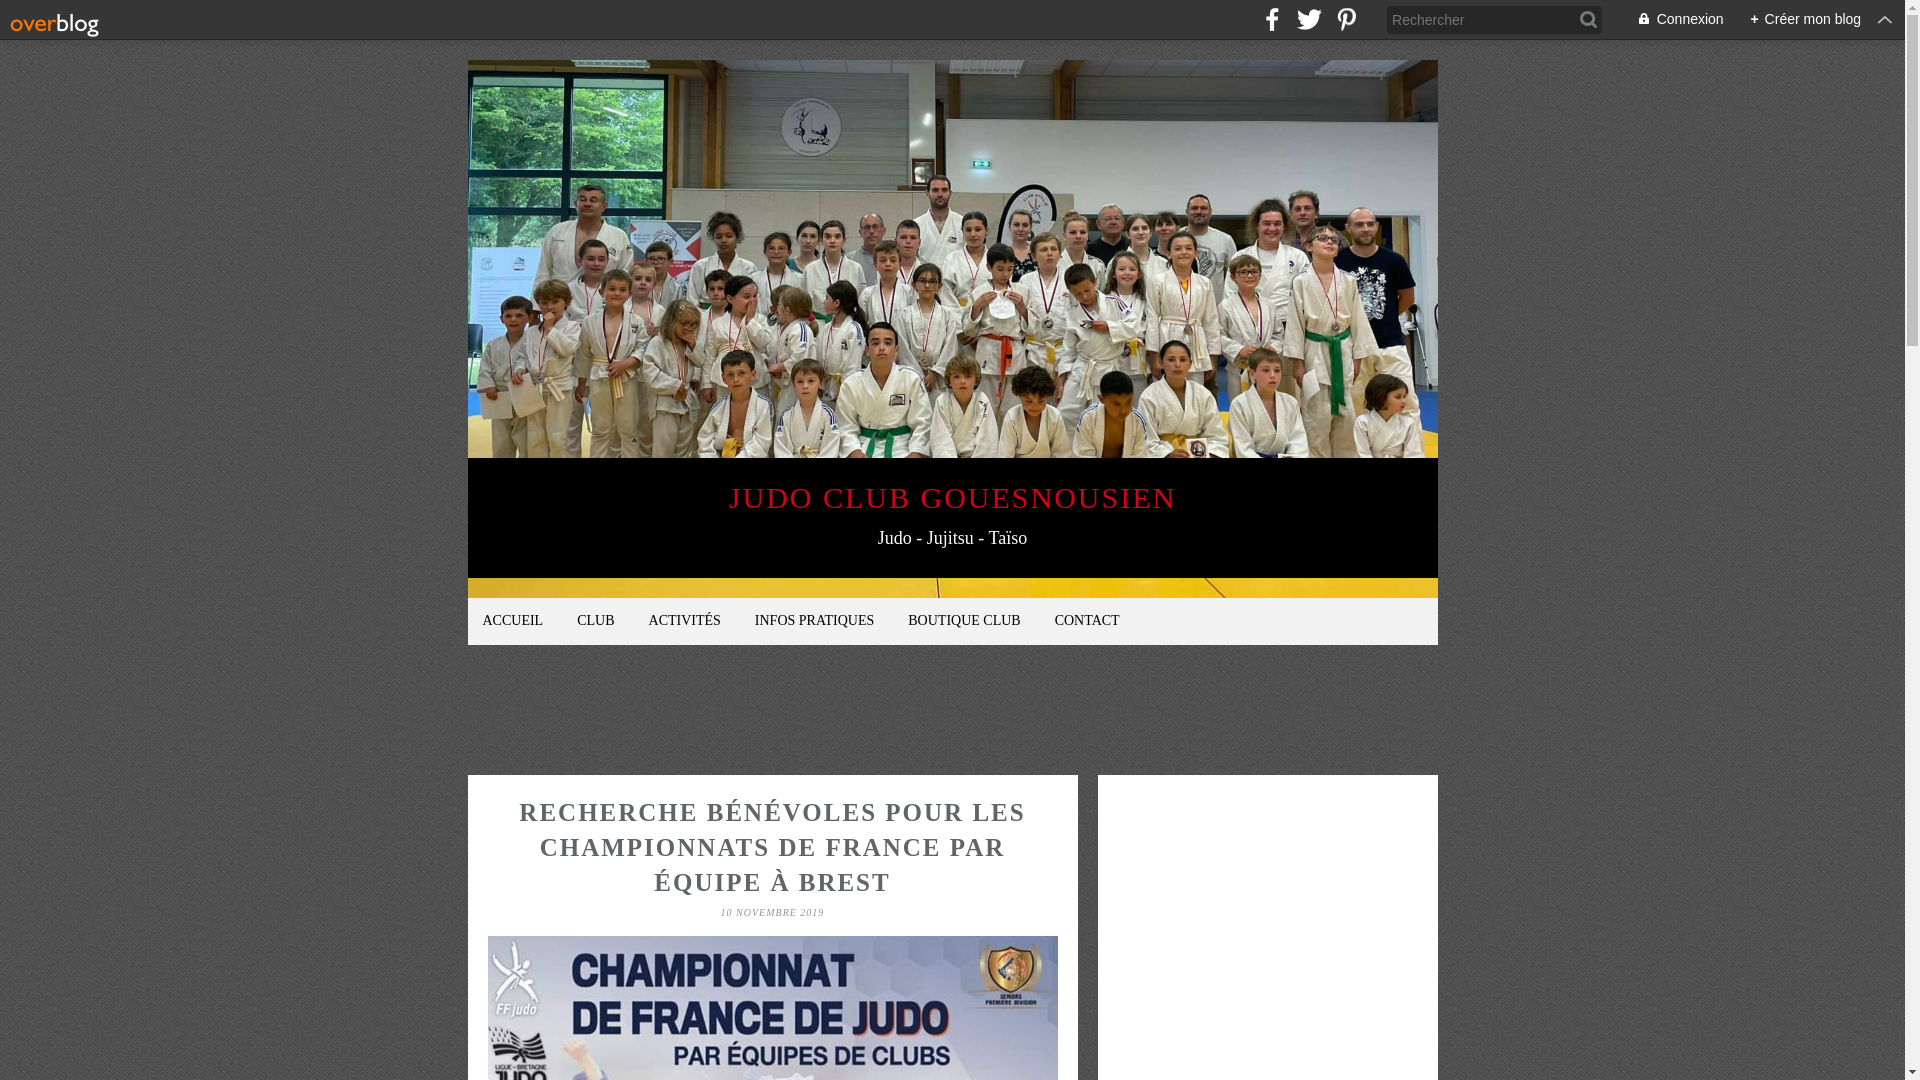  I want to click on  facebook, so click(1272, 20).